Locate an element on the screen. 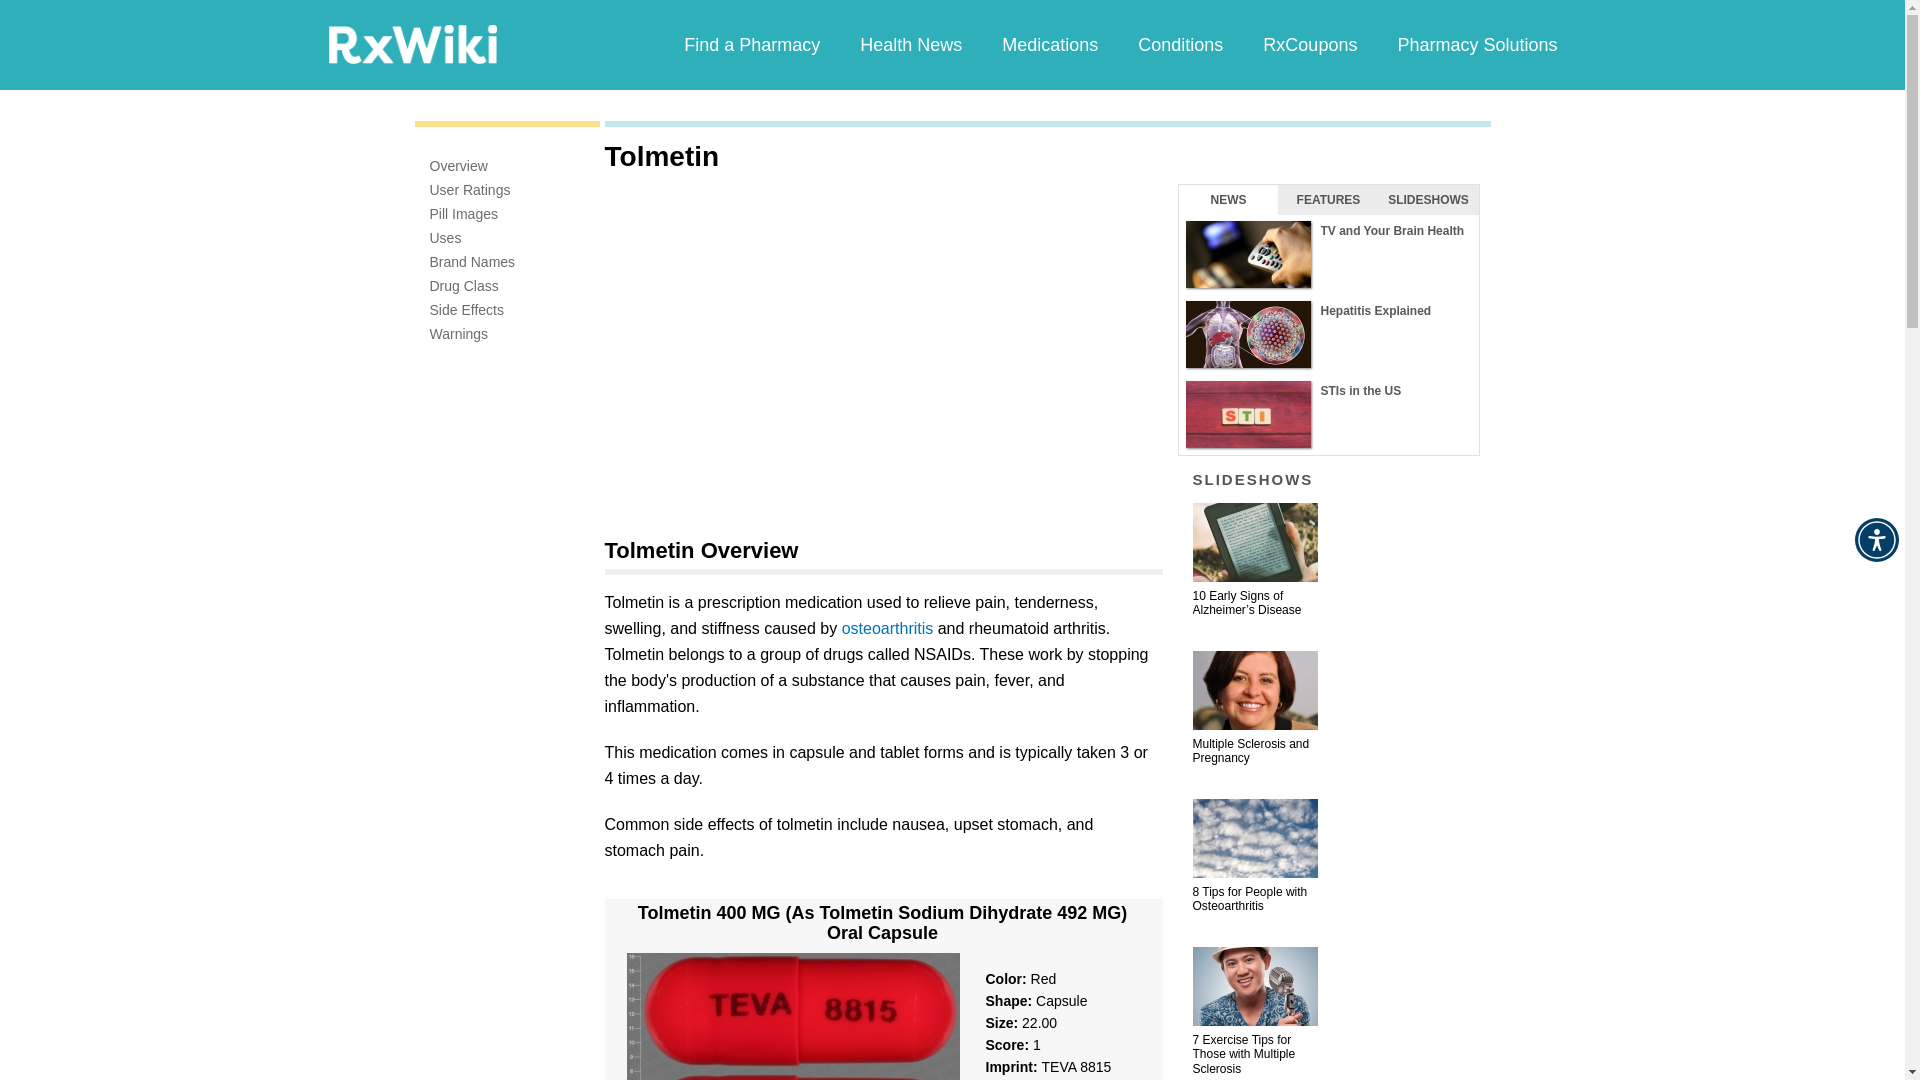 This screenshot has width=1920, height=1080. Health News is located at coordinates (910, 44).